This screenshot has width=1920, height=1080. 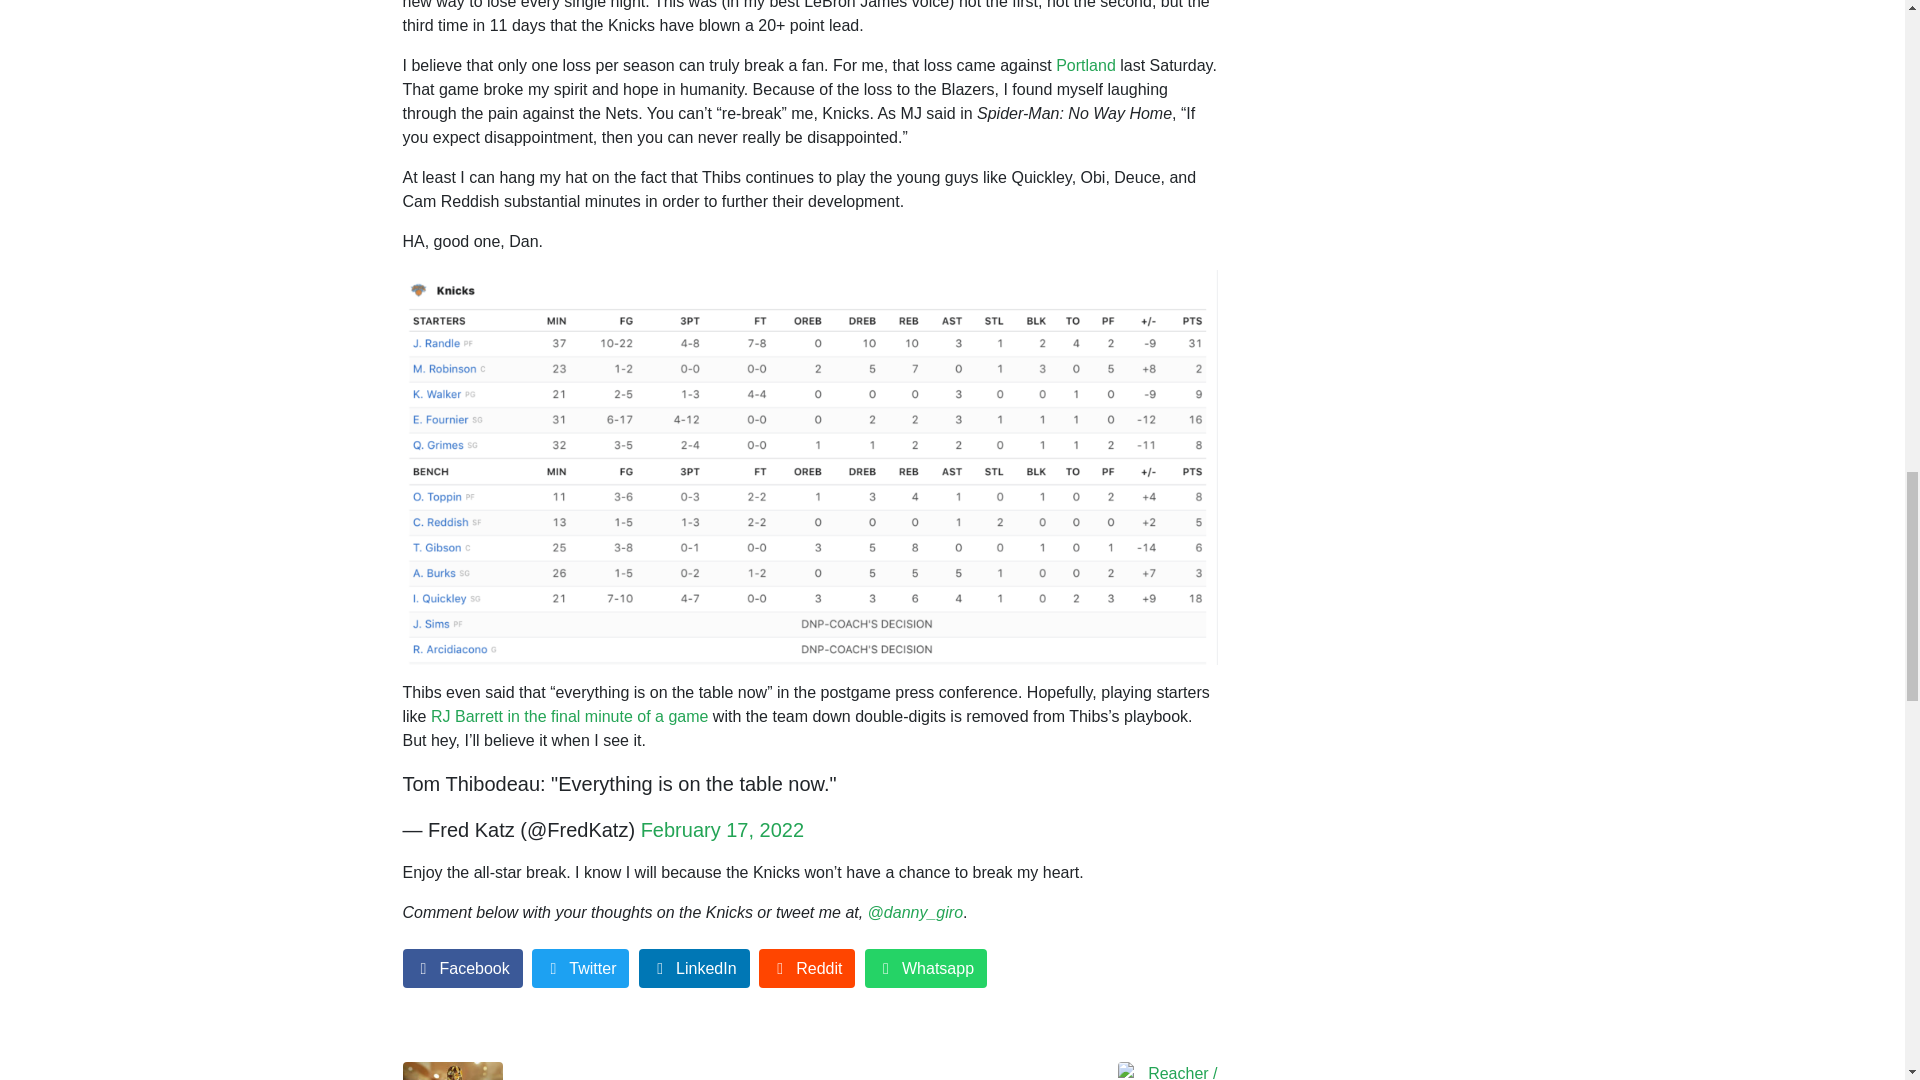 I want to click on Reacher Understands The Assignment, so click(x=1021, y=1070).